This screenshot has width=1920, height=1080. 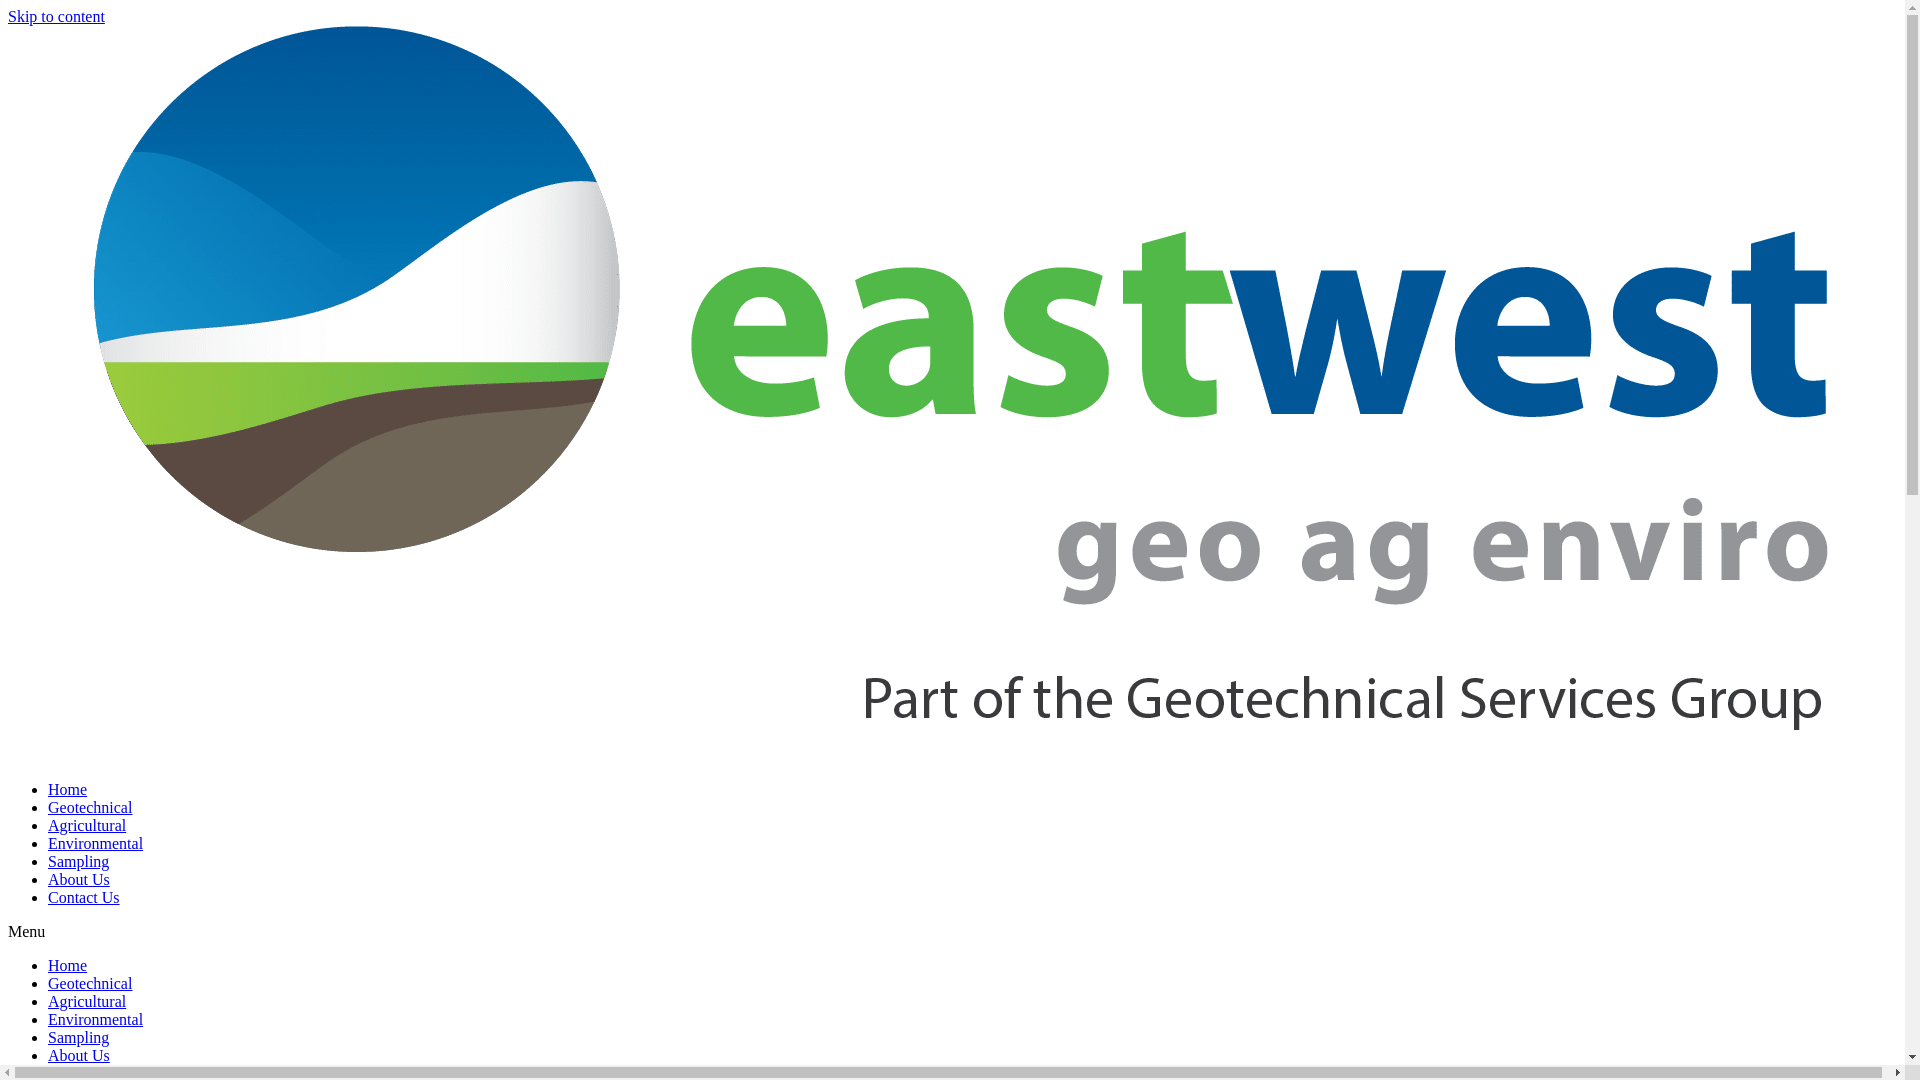 What do you see at coordinates (96, 844) in the screenshot?
I see `Environmental` at bounding box center [96, 844].